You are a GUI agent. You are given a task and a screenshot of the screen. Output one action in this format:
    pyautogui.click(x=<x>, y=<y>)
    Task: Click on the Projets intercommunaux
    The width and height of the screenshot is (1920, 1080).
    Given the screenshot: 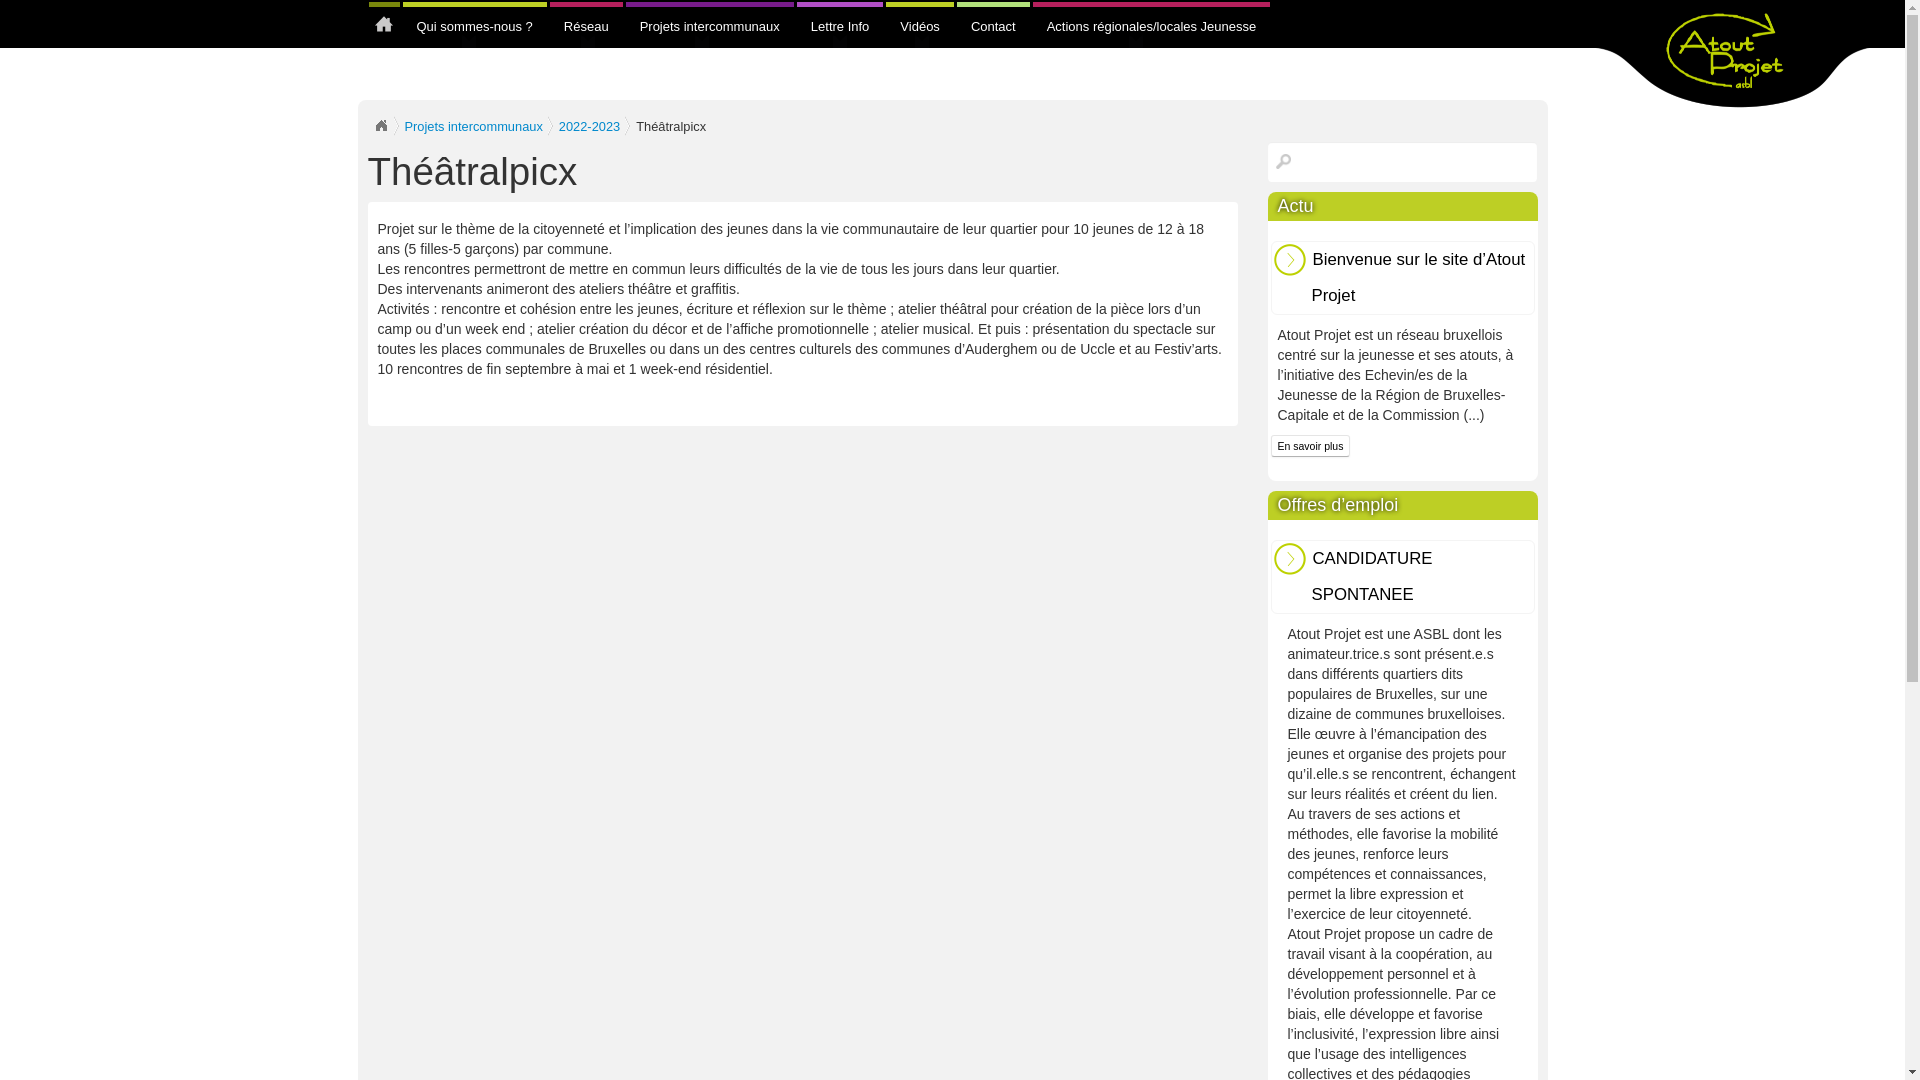 What is the action you would take?
    pyautogui.click(x=710, y=26)
    